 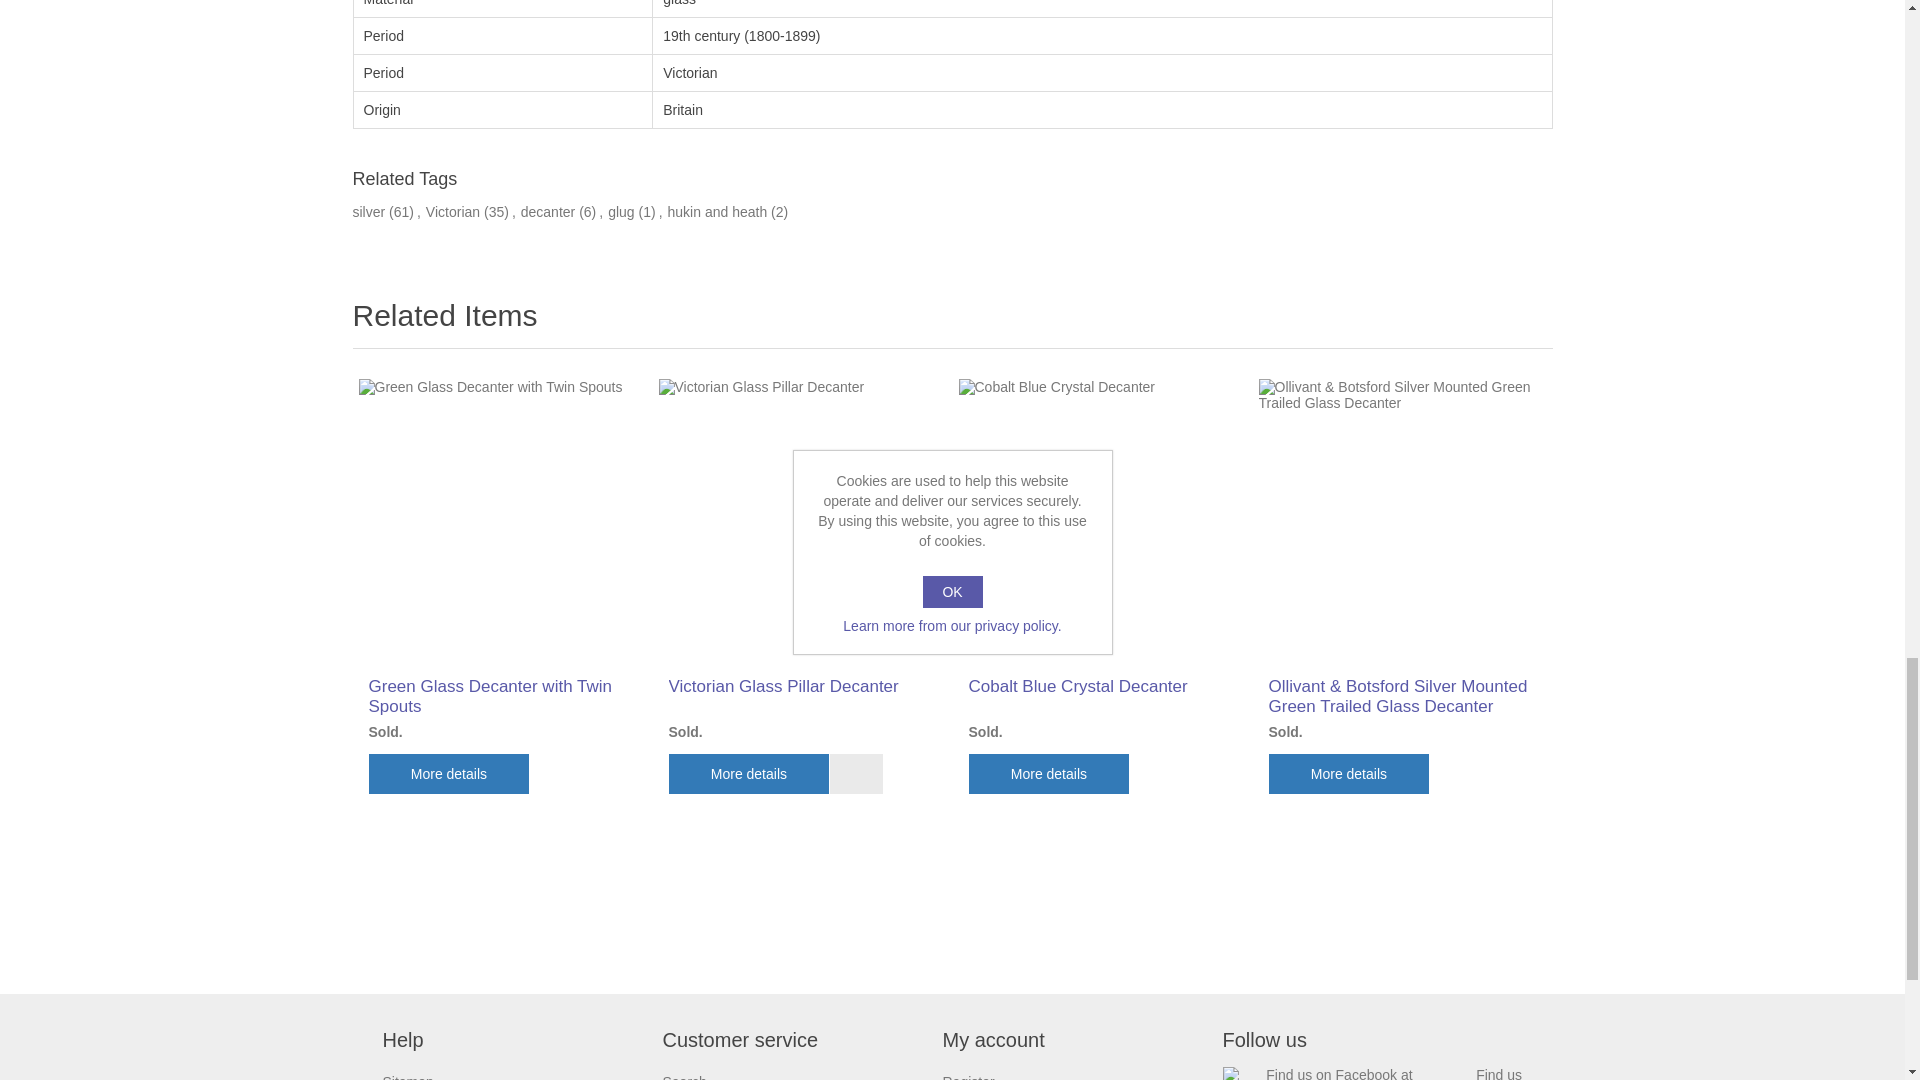 What do you see at coordinates (1048, 773) in the screenshot?
I see `More details` at bounding box center [1048, 773].